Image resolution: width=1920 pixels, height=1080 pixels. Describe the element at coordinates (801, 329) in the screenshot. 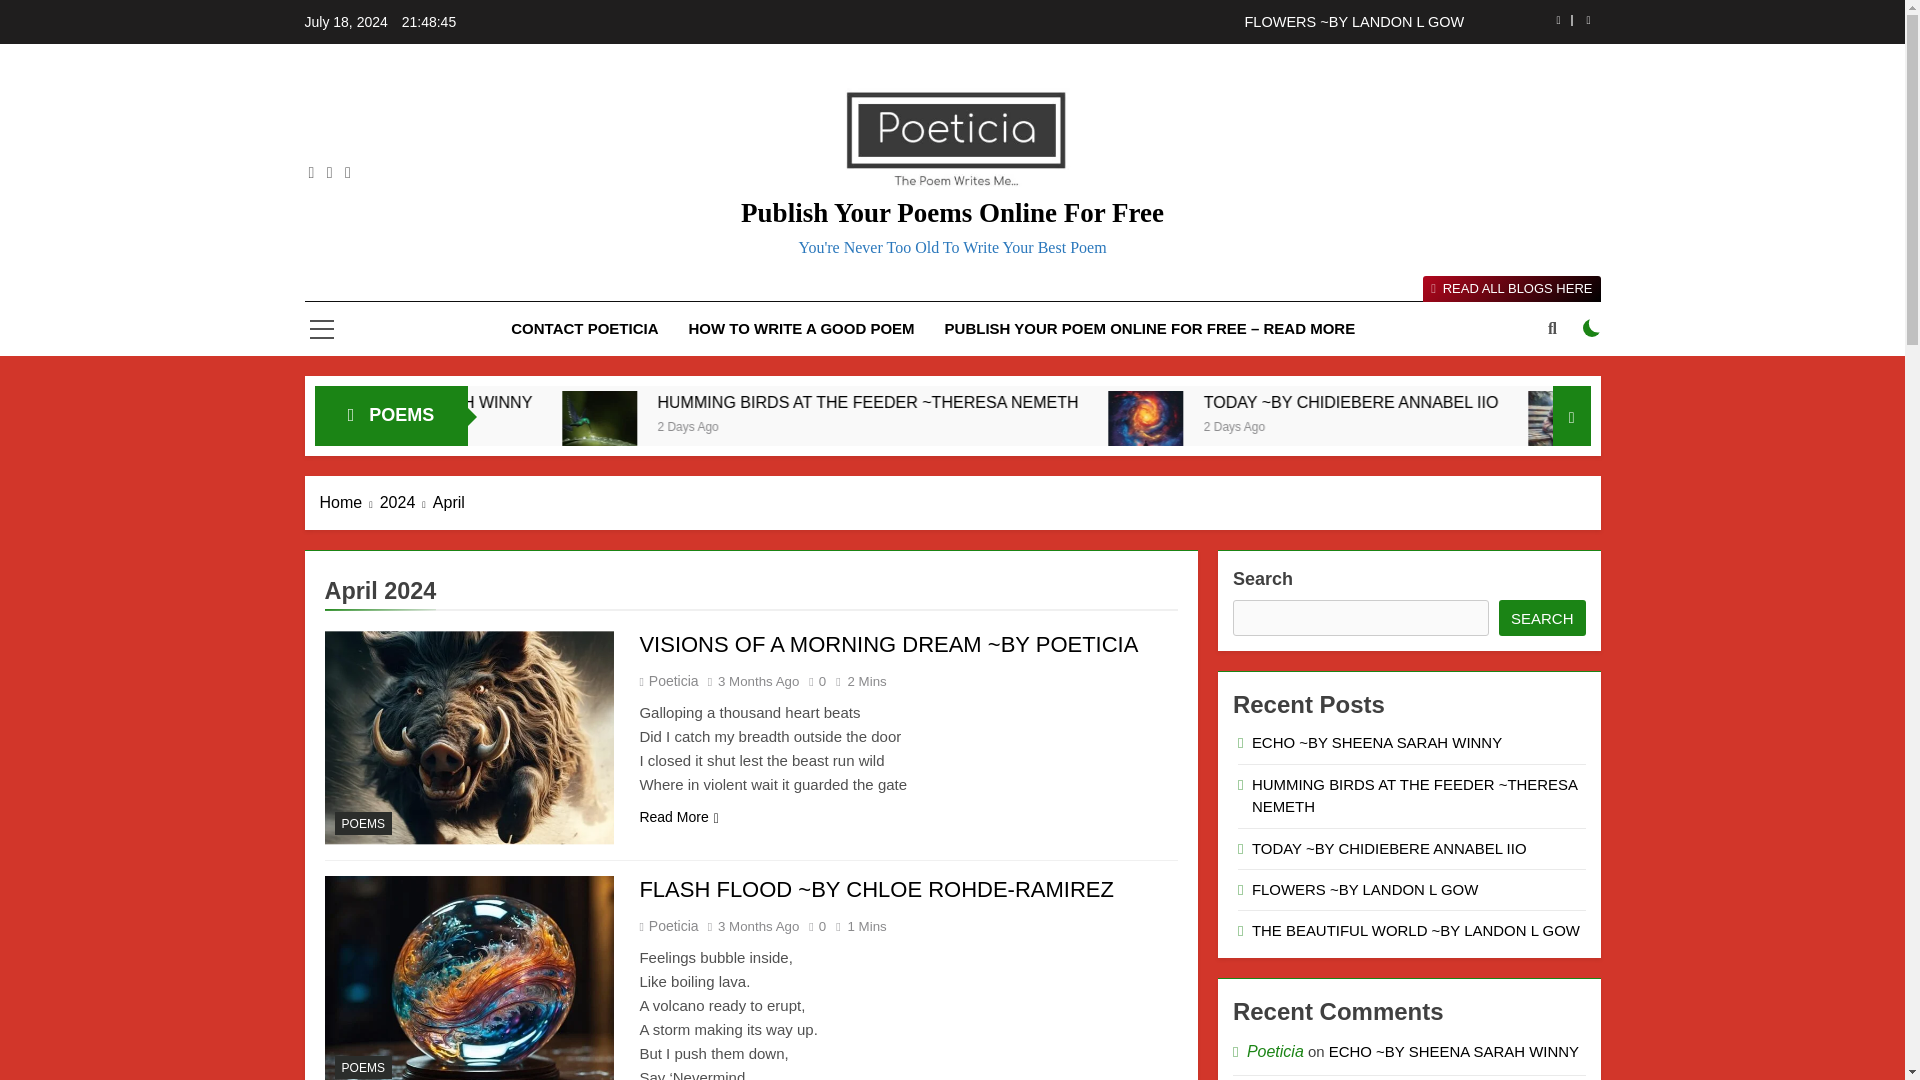

I see `HOW TO WRITE A GOOD POEM` at that location.